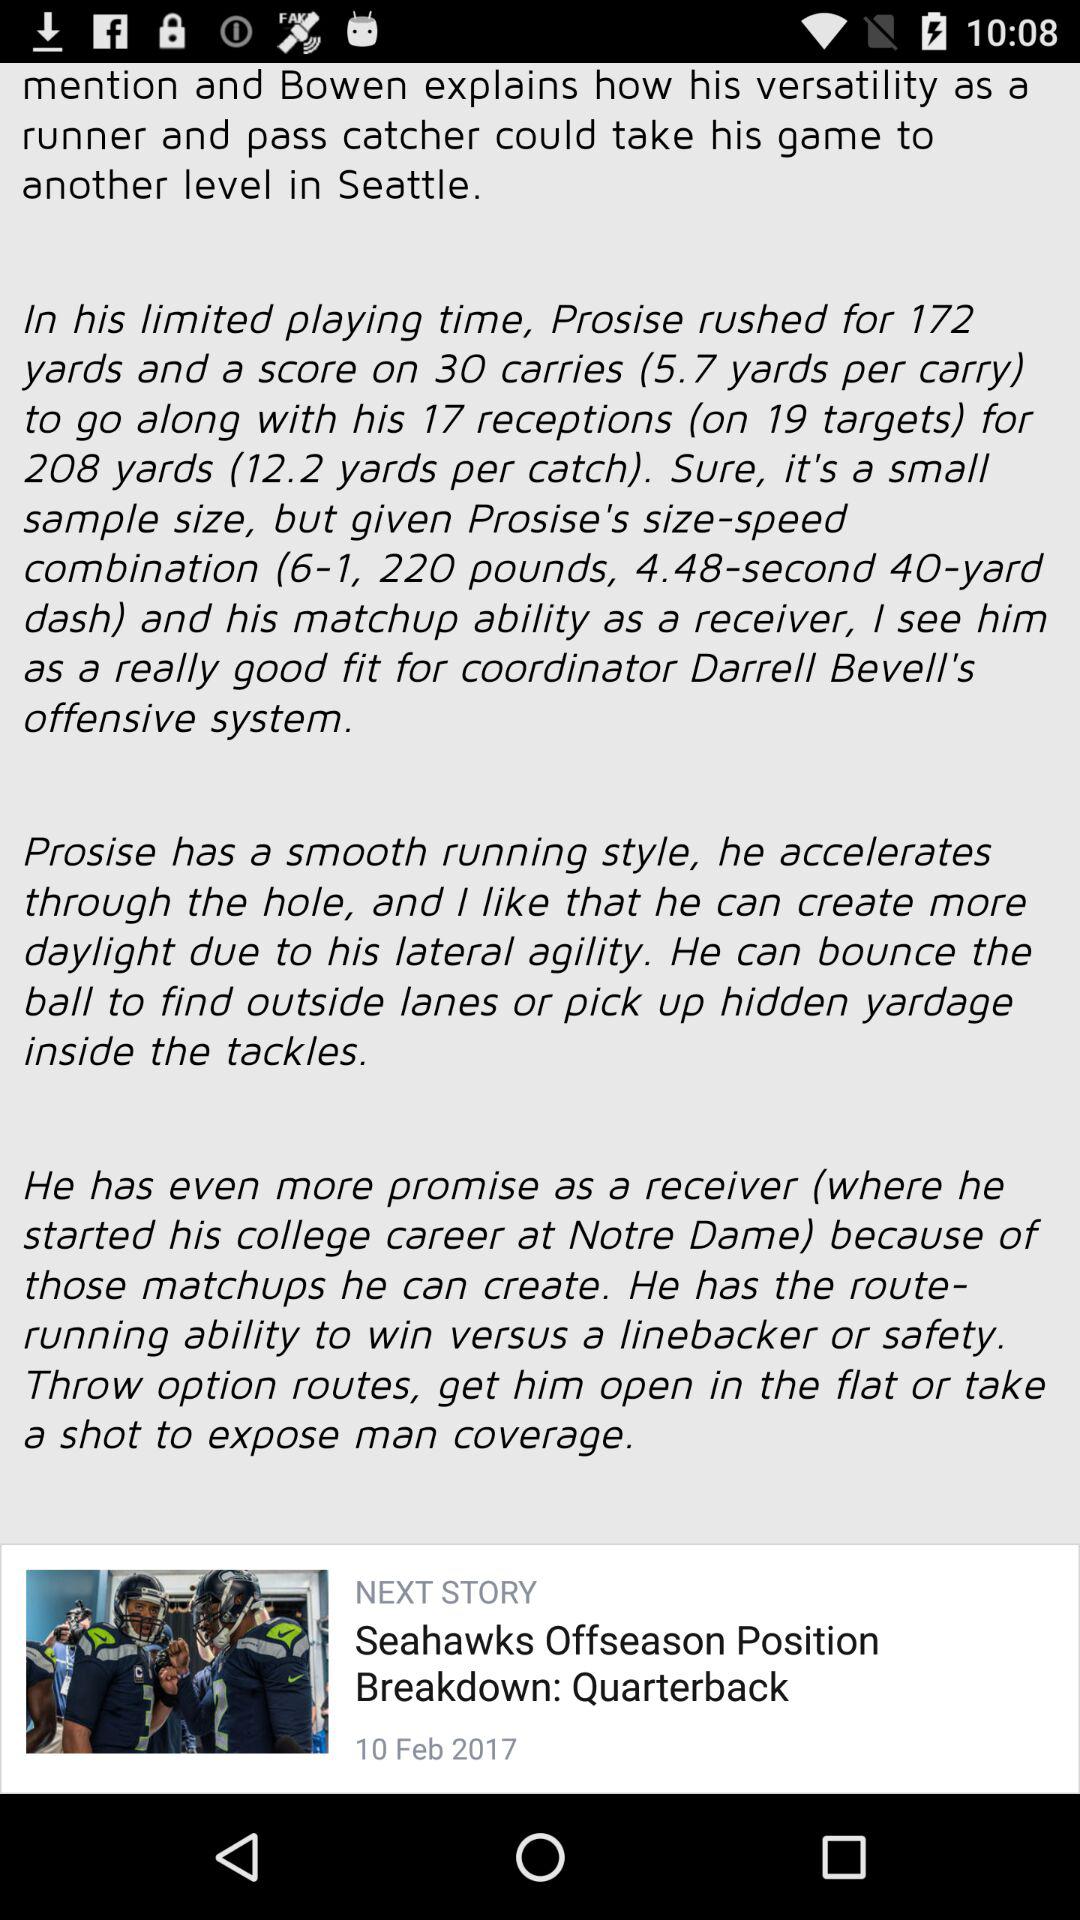 This screenshot has height=1920, width=1080. I want to click on go to next story, so click(540, 902).